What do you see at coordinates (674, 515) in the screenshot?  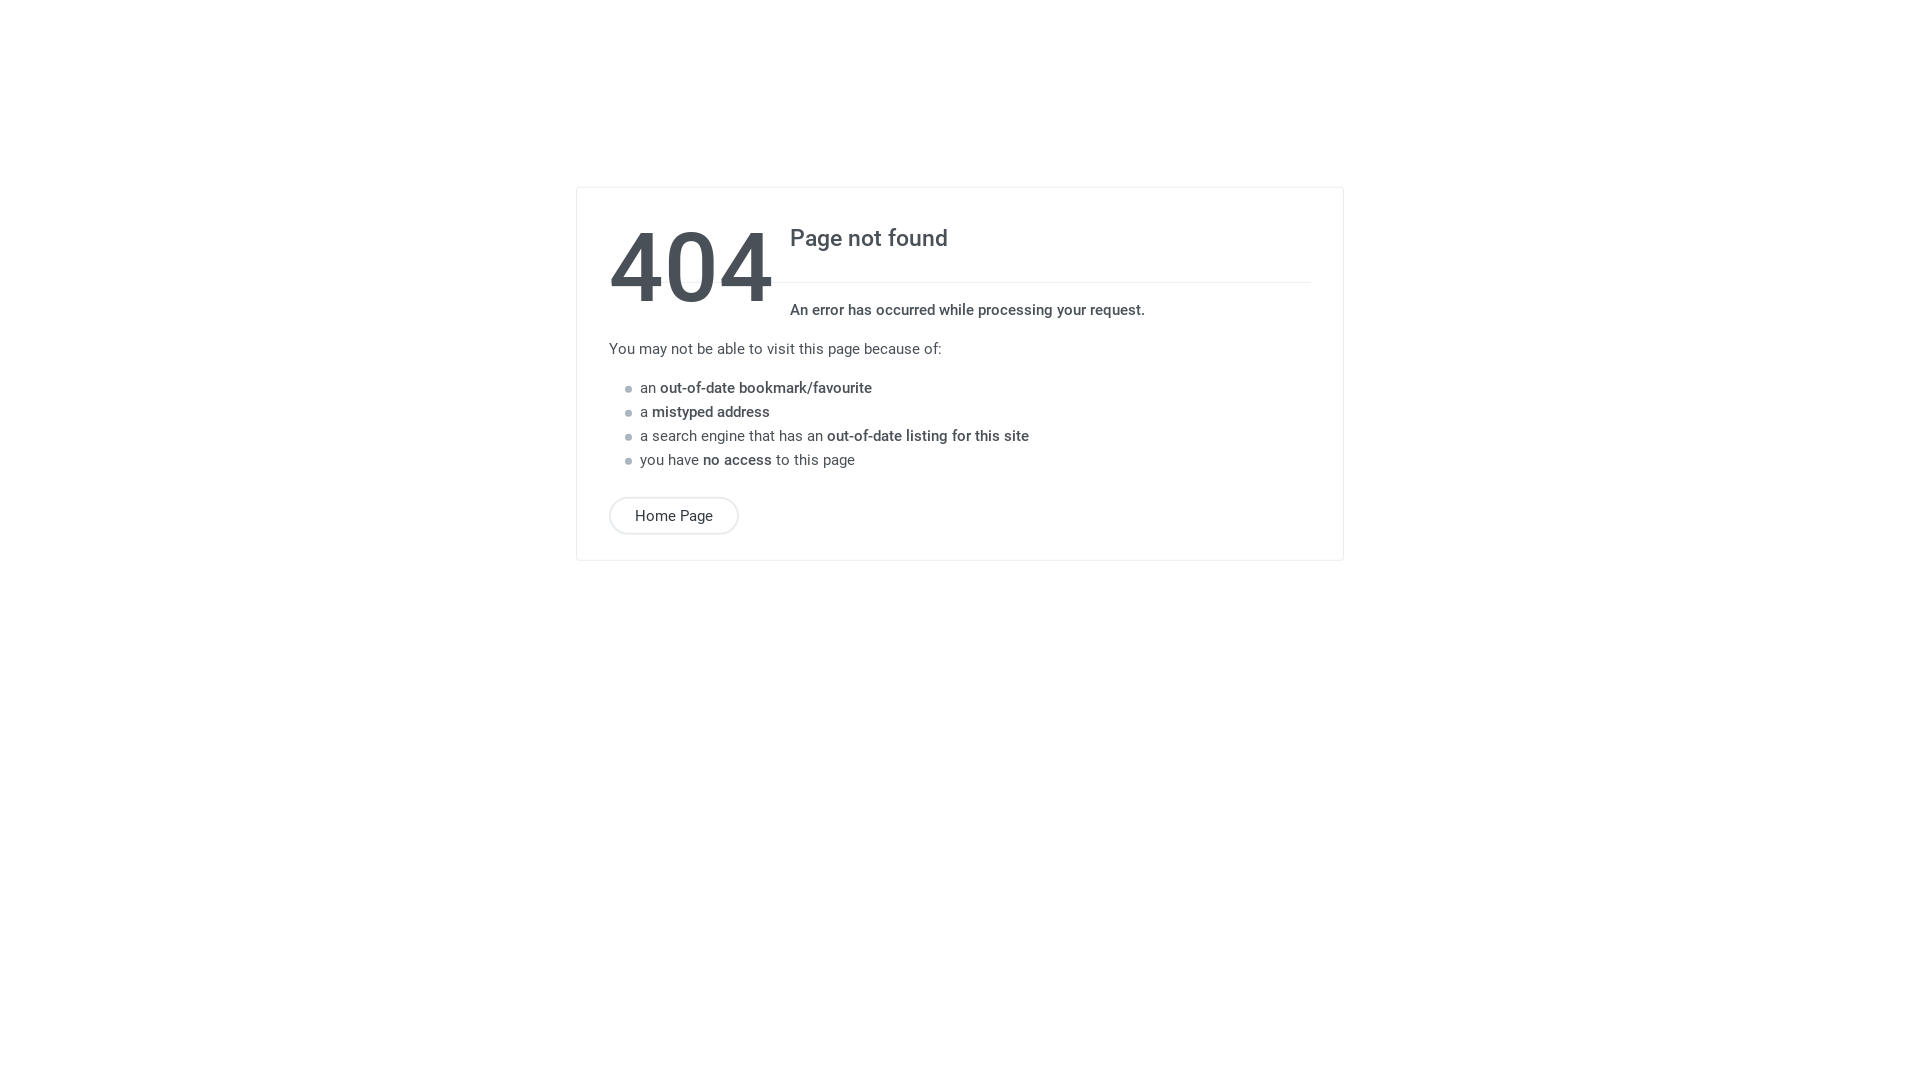 I see `Home Page` at bounding box center [674, 515].